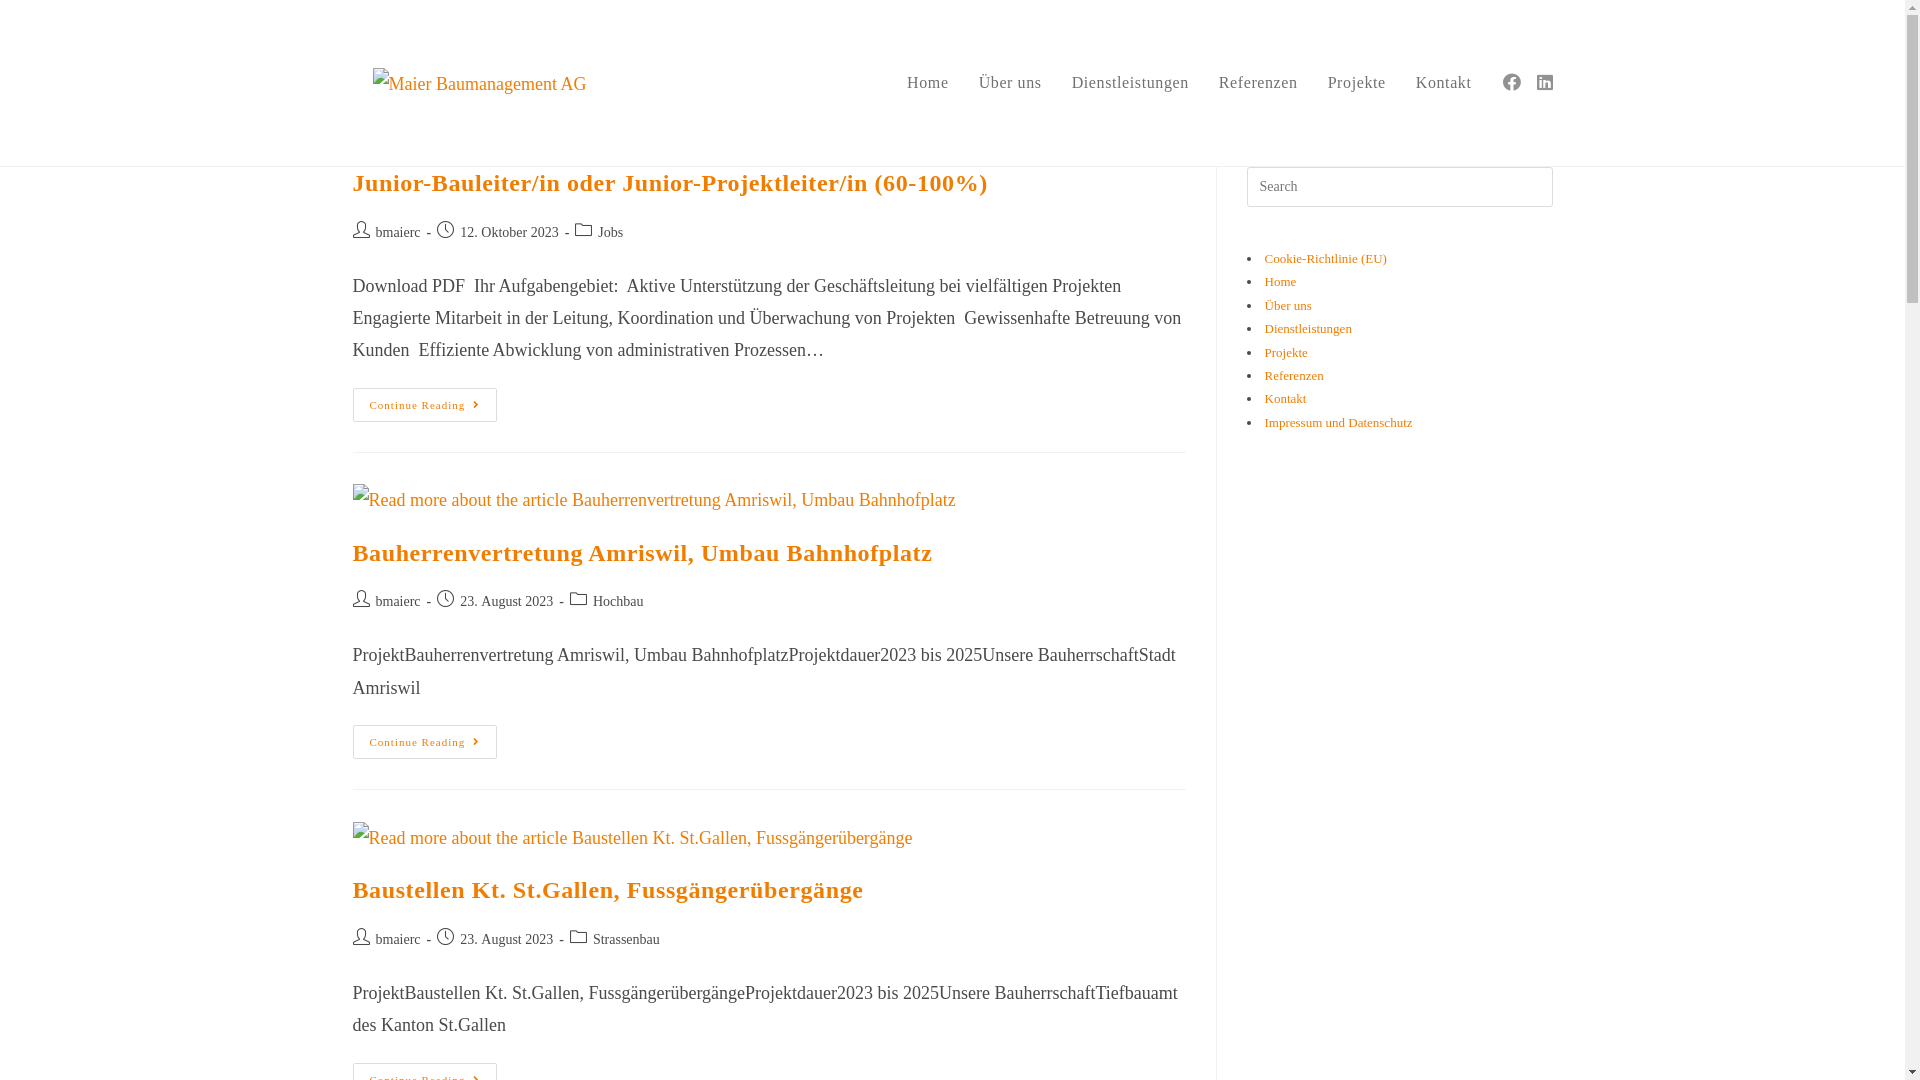  Describe the element at coordinates (610, 232) in the screenshot. I see `Jobs` at that location.